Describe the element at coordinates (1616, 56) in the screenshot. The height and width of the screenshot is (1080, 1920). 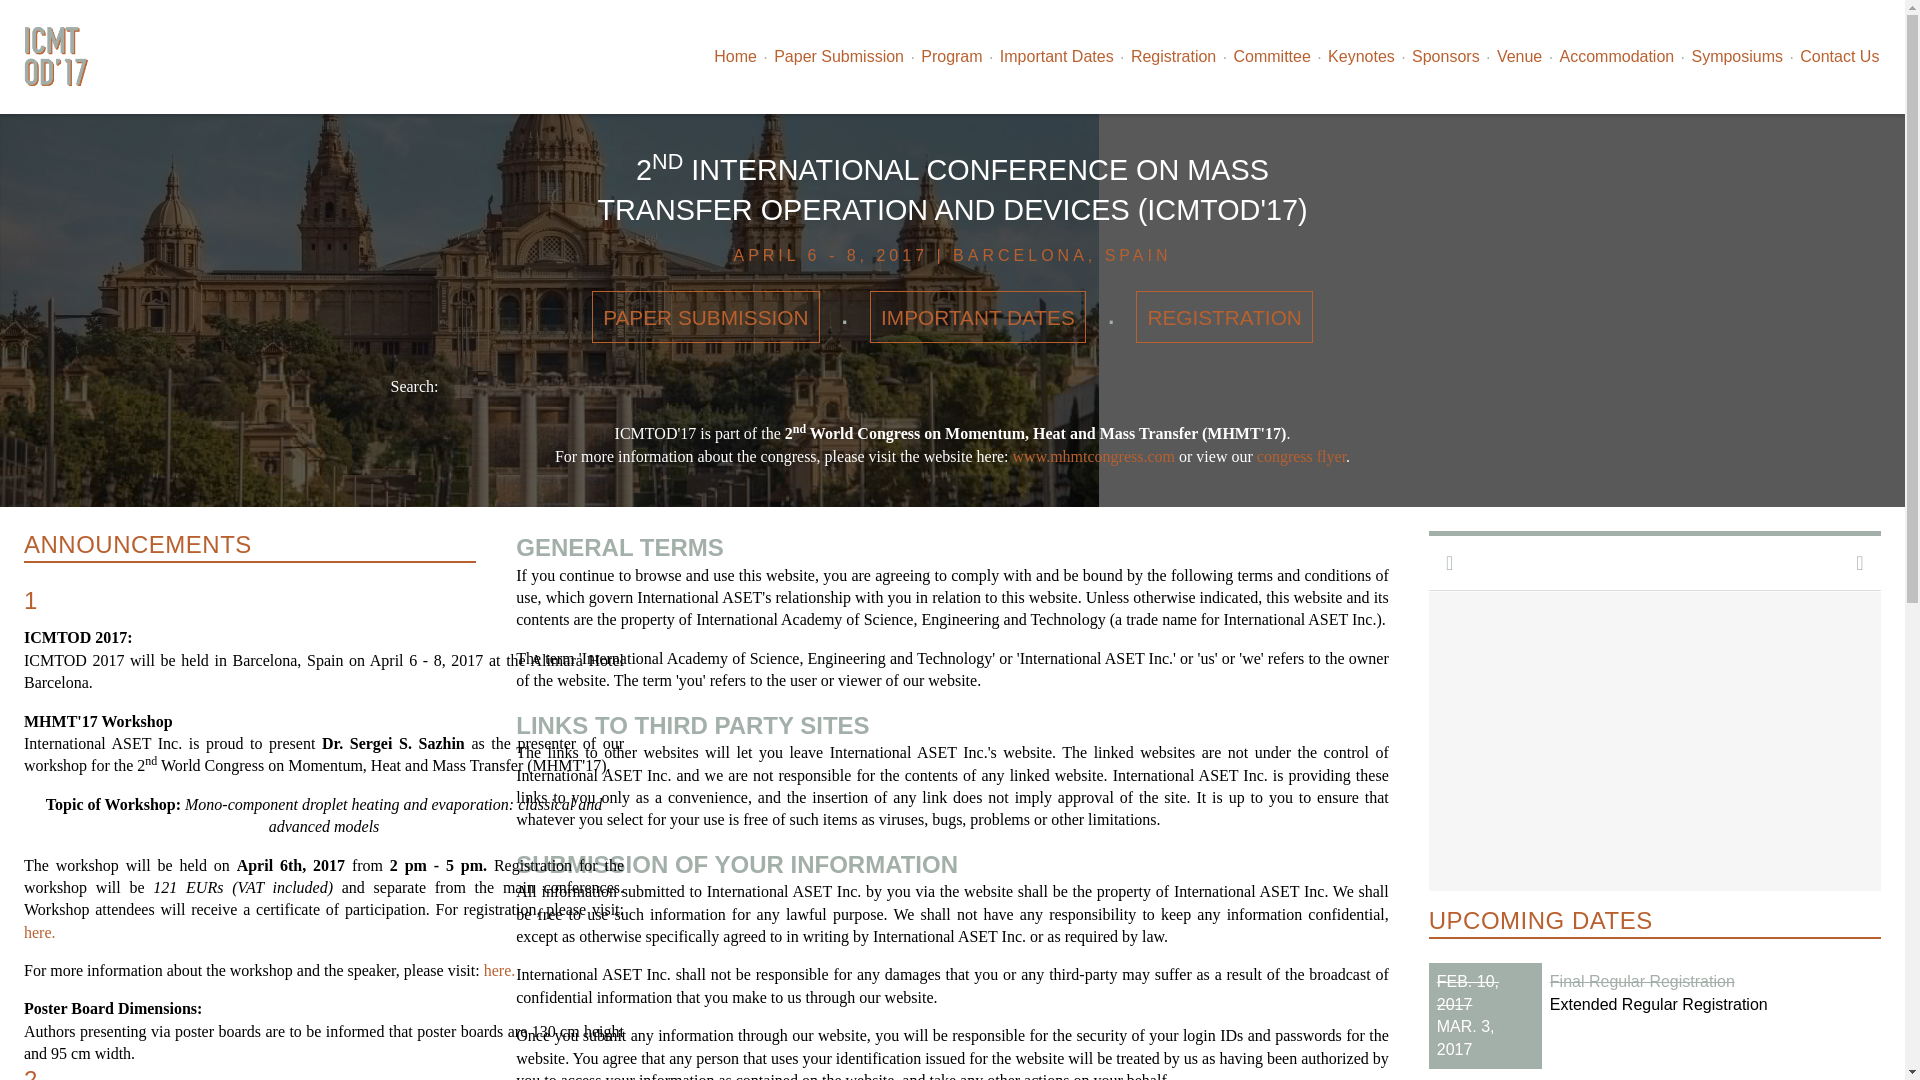
I see `Accommodation` at that location.